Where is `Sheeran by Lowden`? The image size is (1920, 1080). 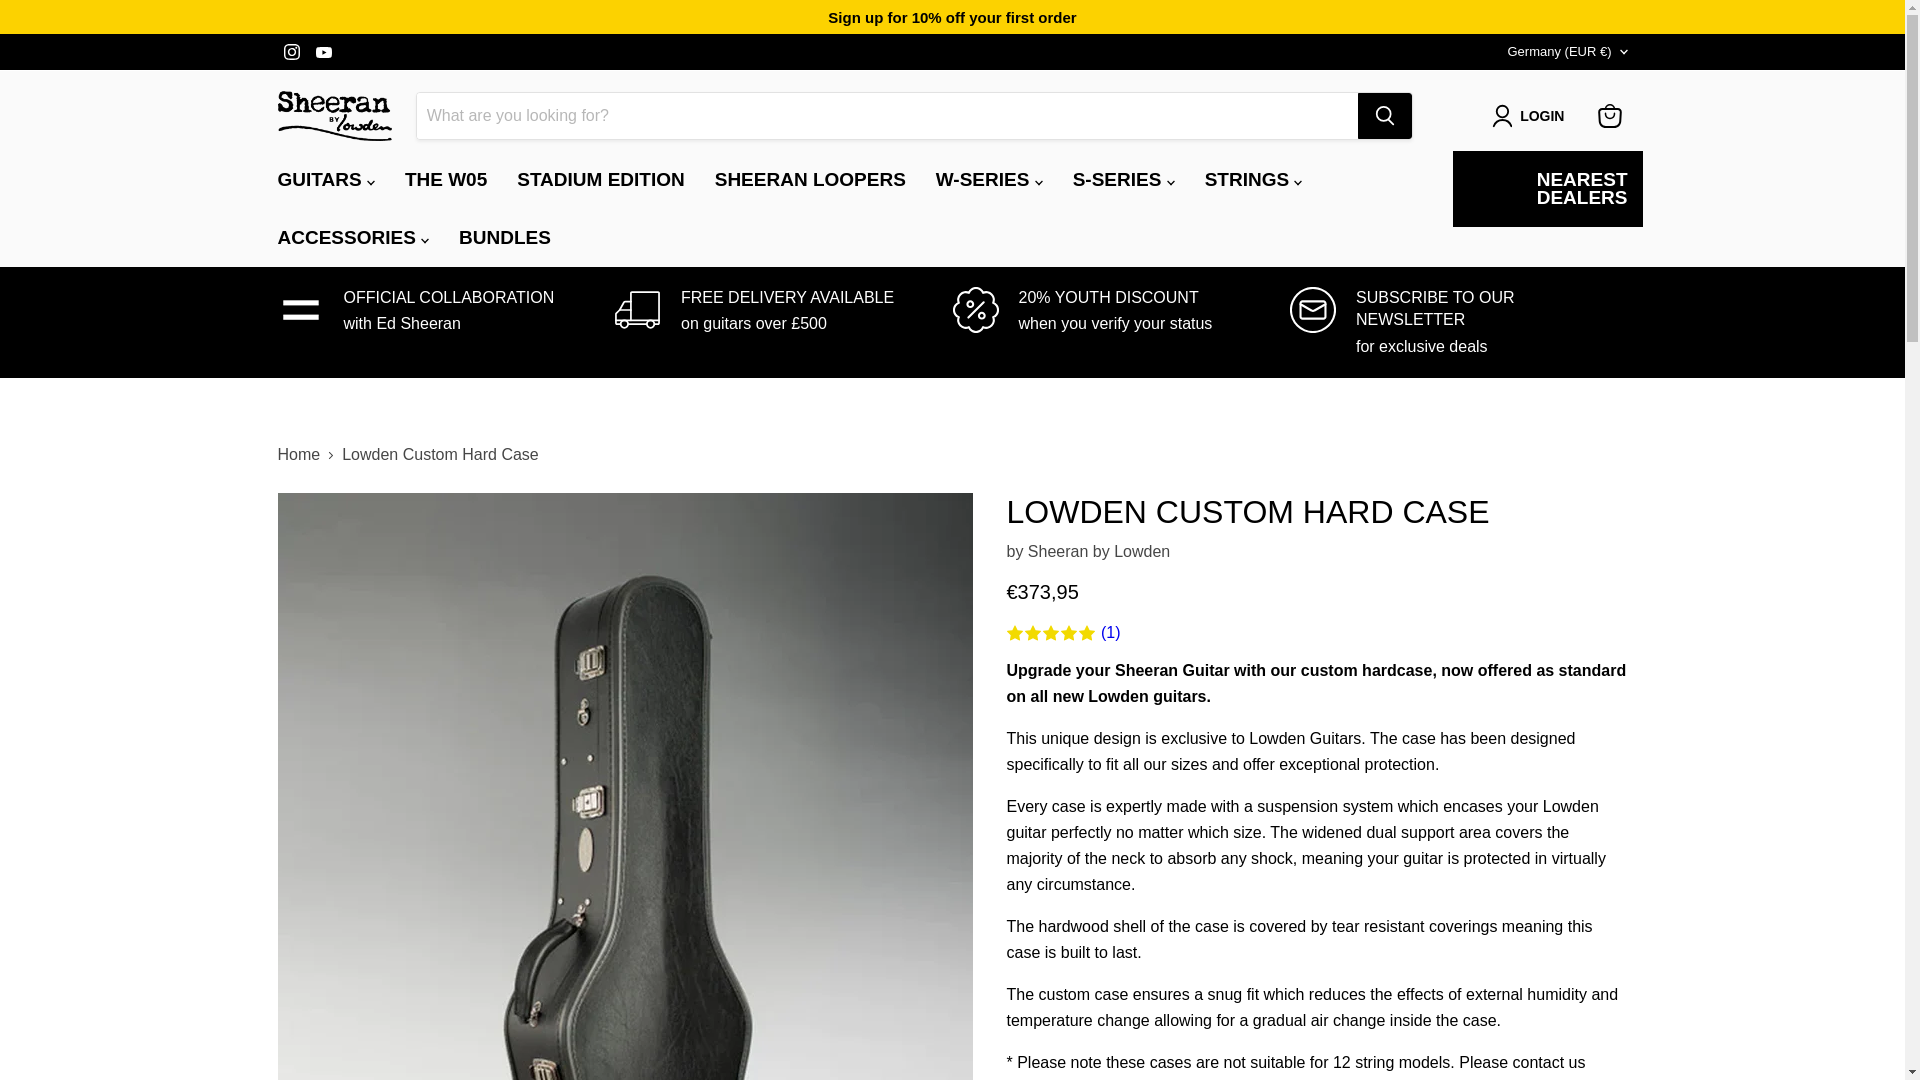
Sheeran by Lowden is located at coordinates (1098, 552).